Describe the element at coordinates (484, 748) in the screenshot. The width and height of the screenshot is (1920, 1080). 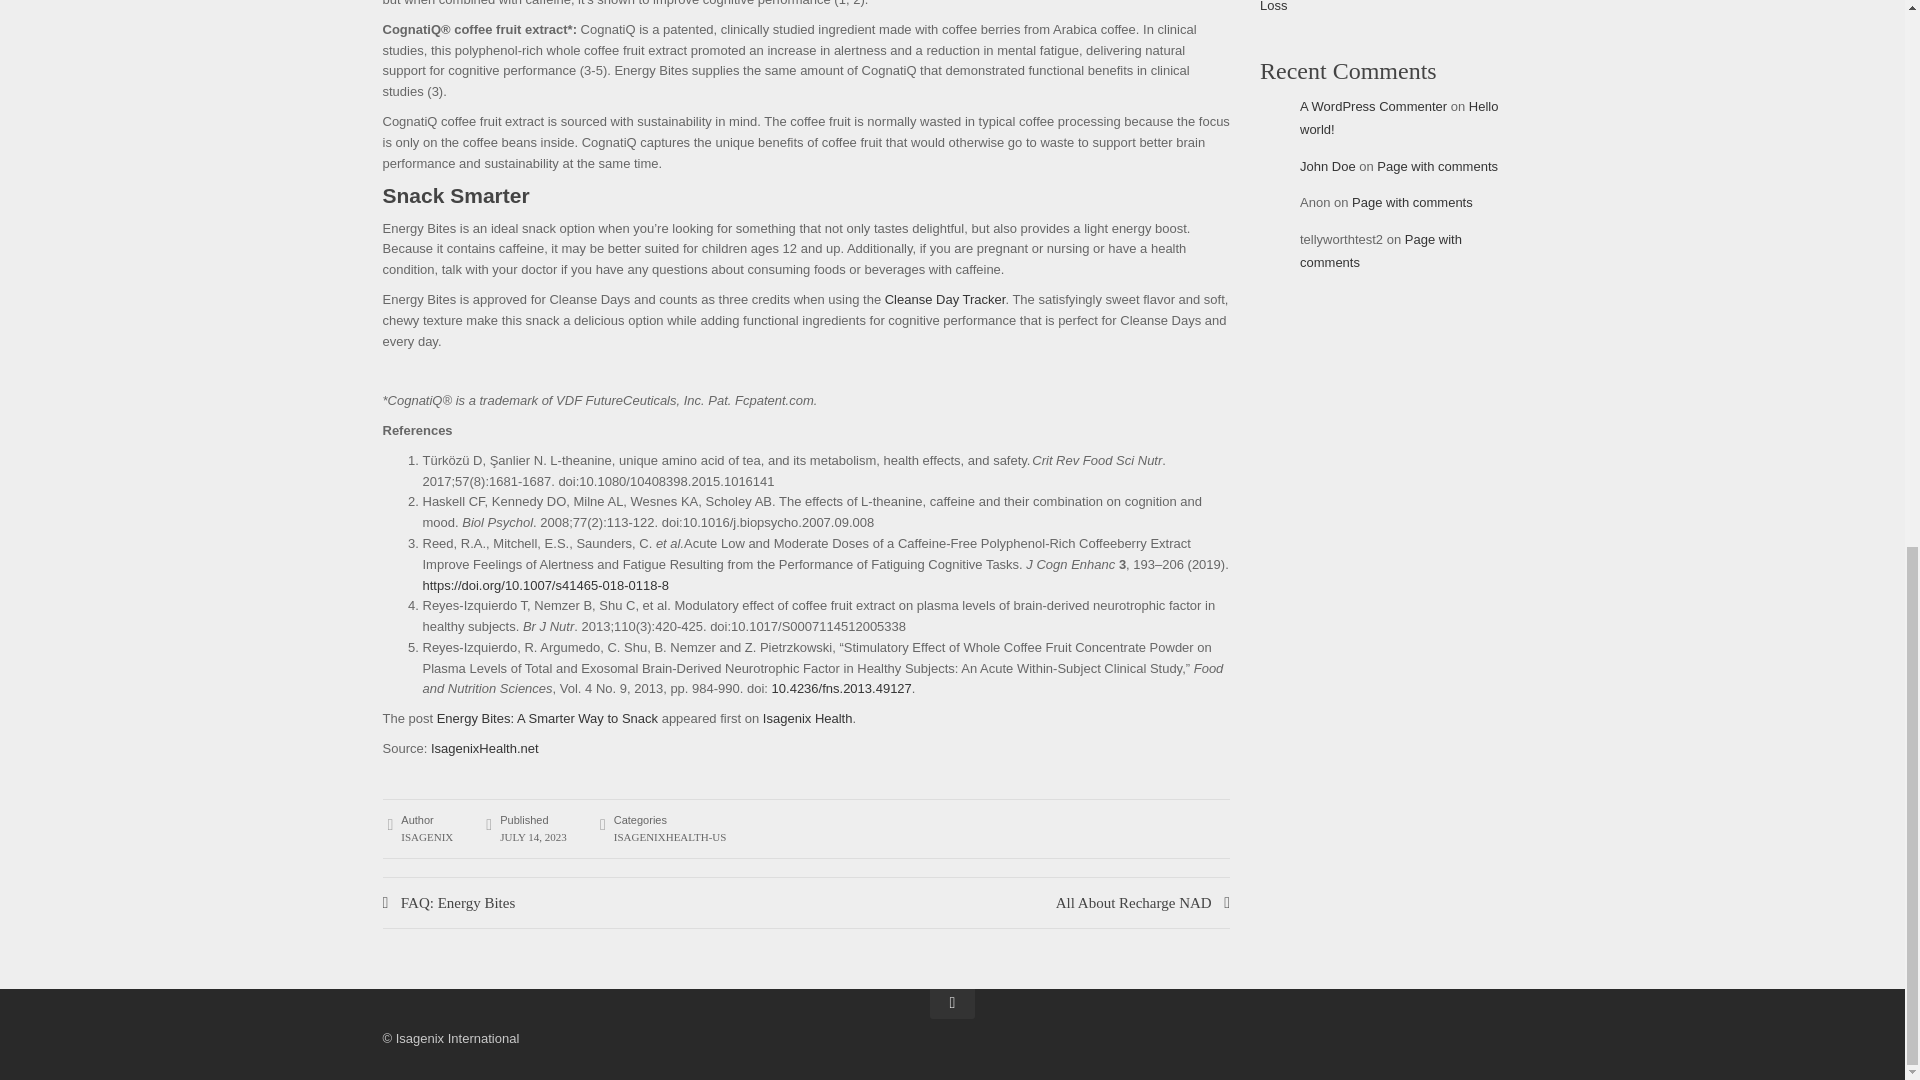
I see `IsagenixHealth.net` at that location.